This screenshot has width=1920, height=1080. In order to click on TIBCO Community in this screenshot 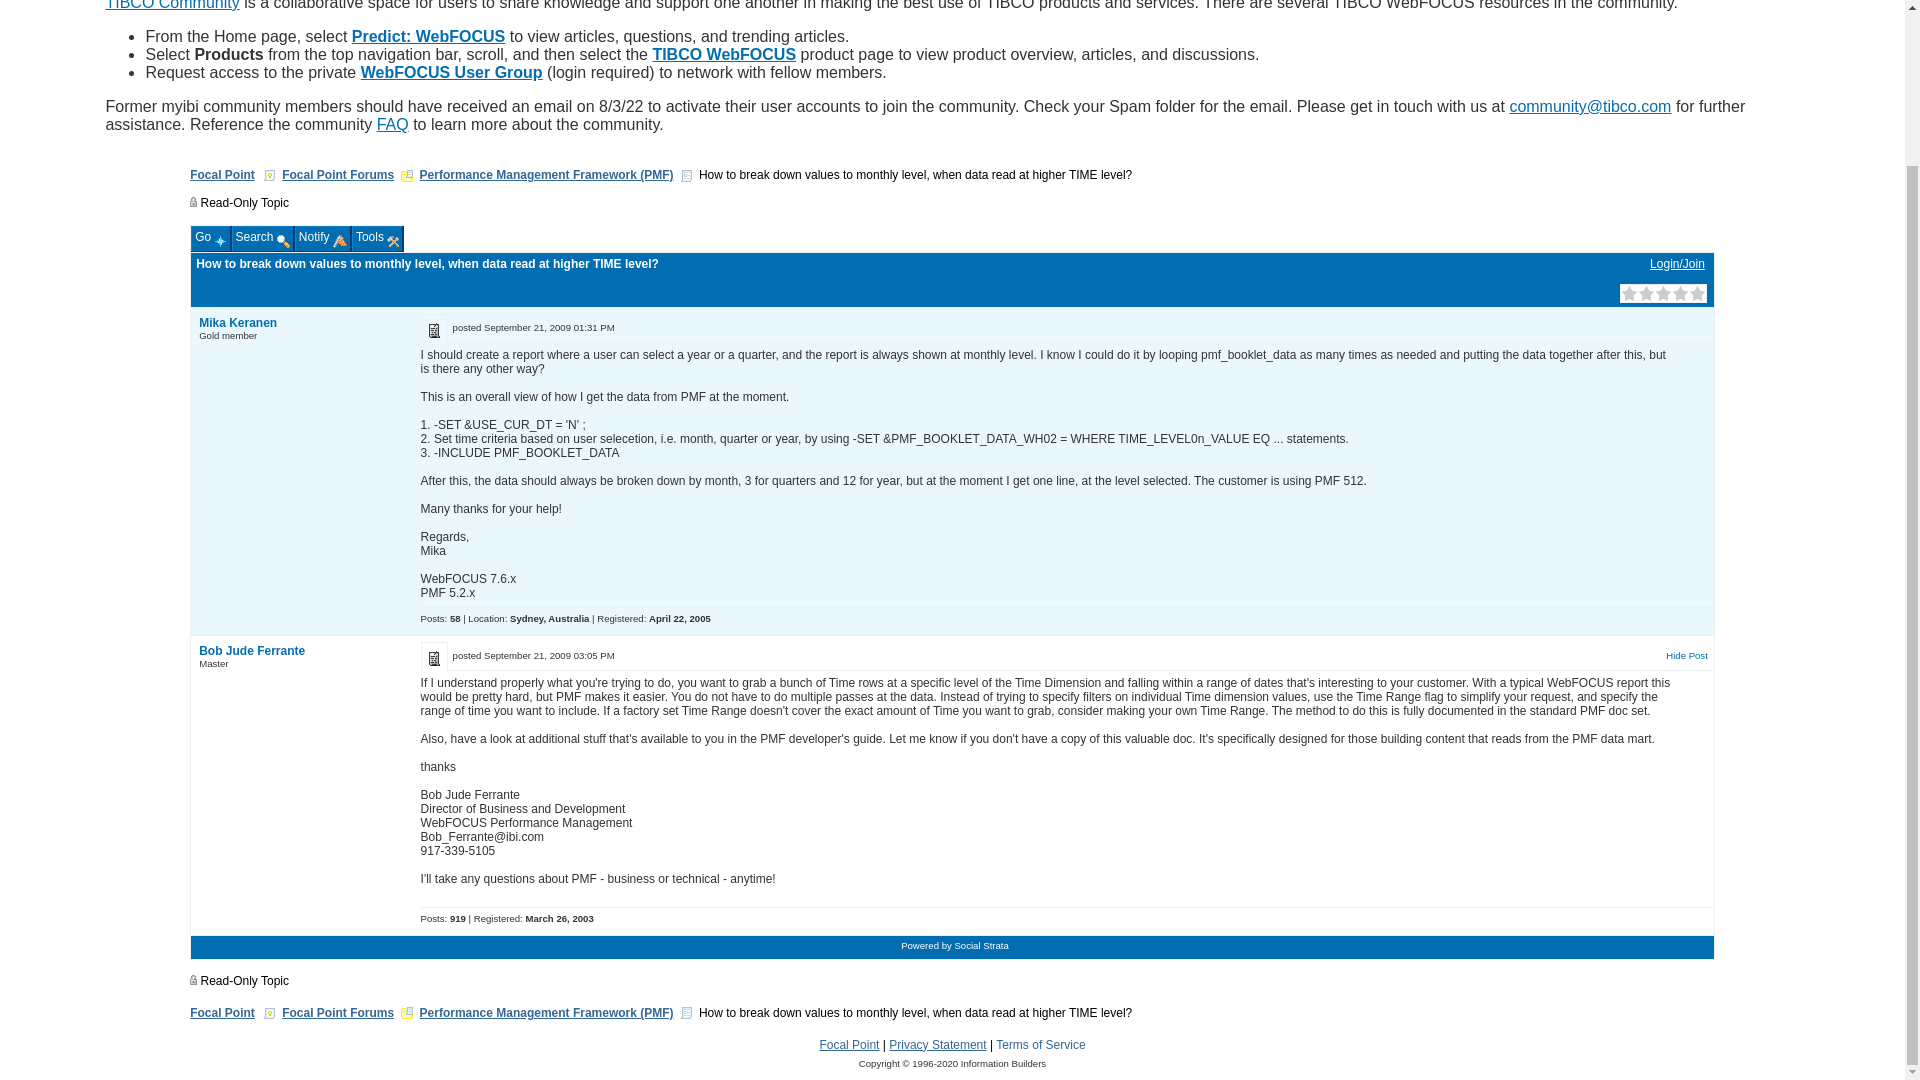, I will do `click(172, 5)`.